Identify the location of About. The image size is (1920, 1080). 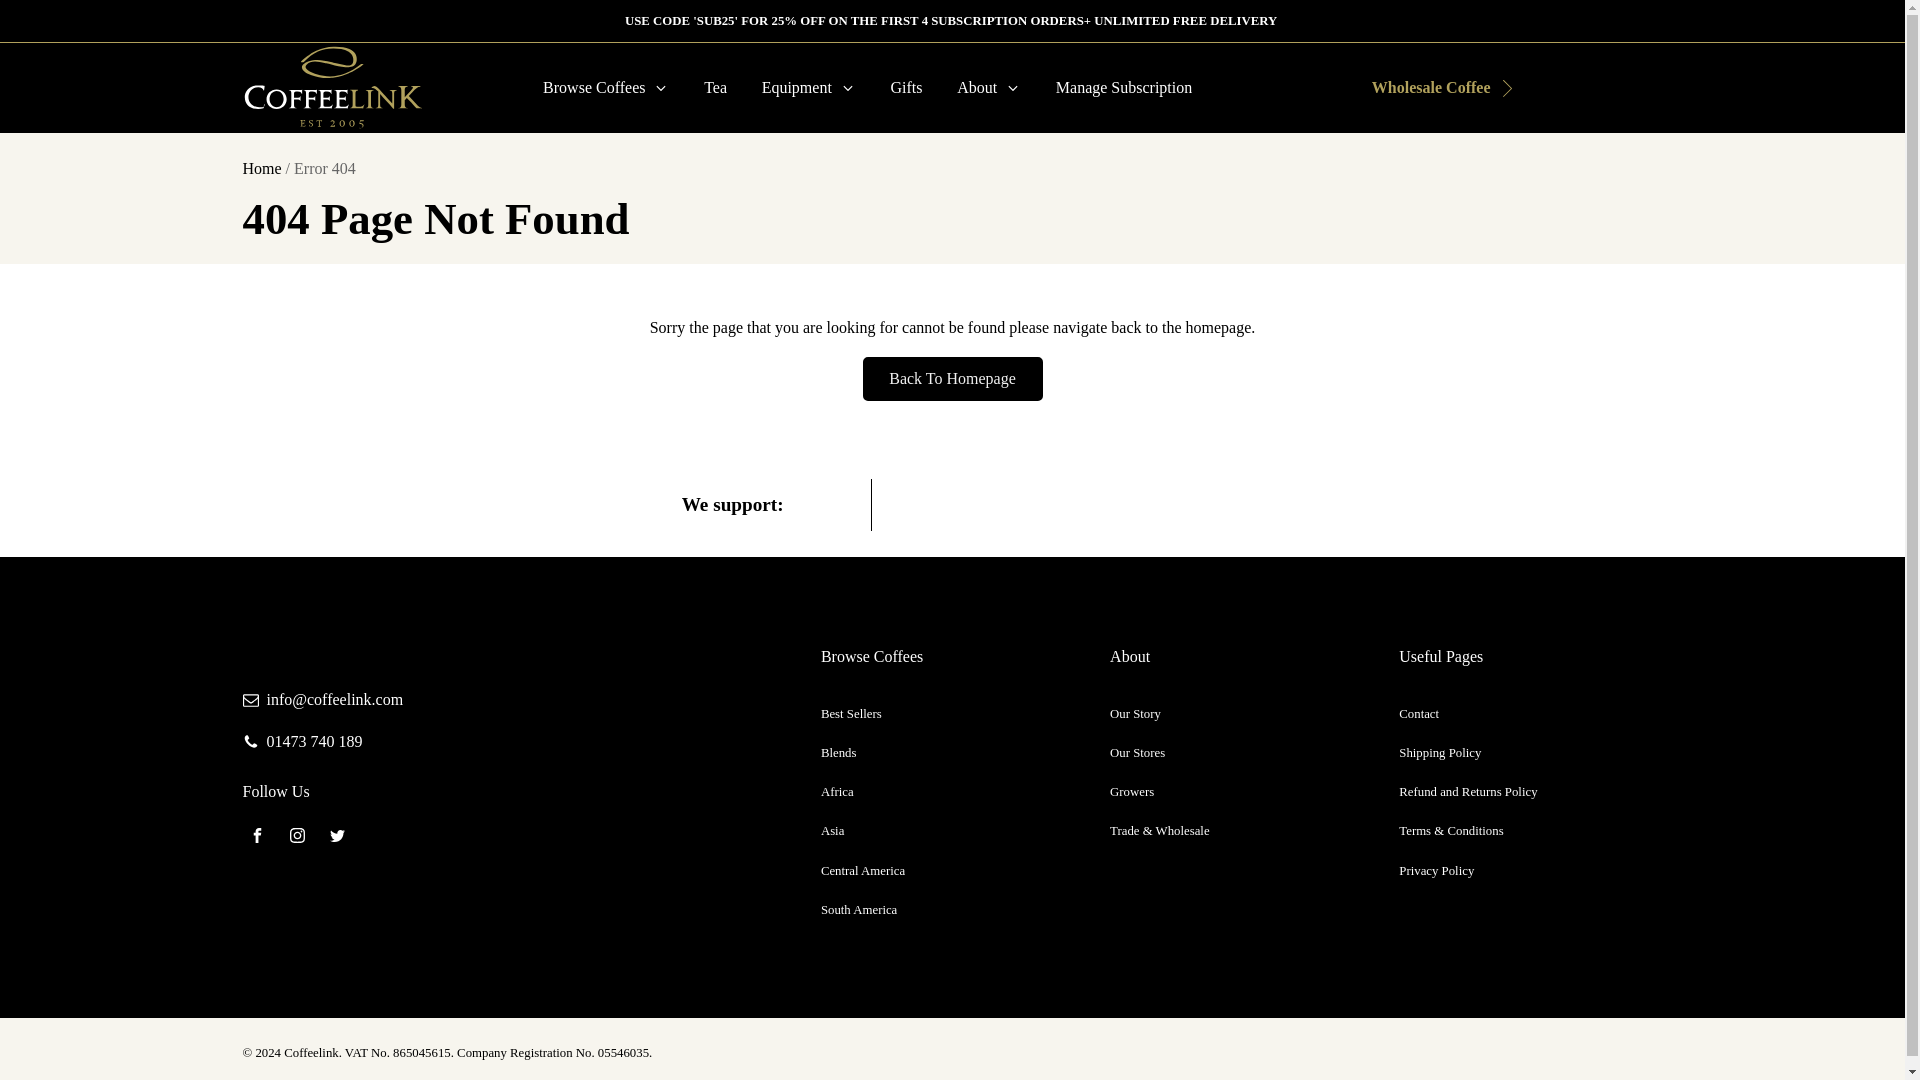
(989, 88).